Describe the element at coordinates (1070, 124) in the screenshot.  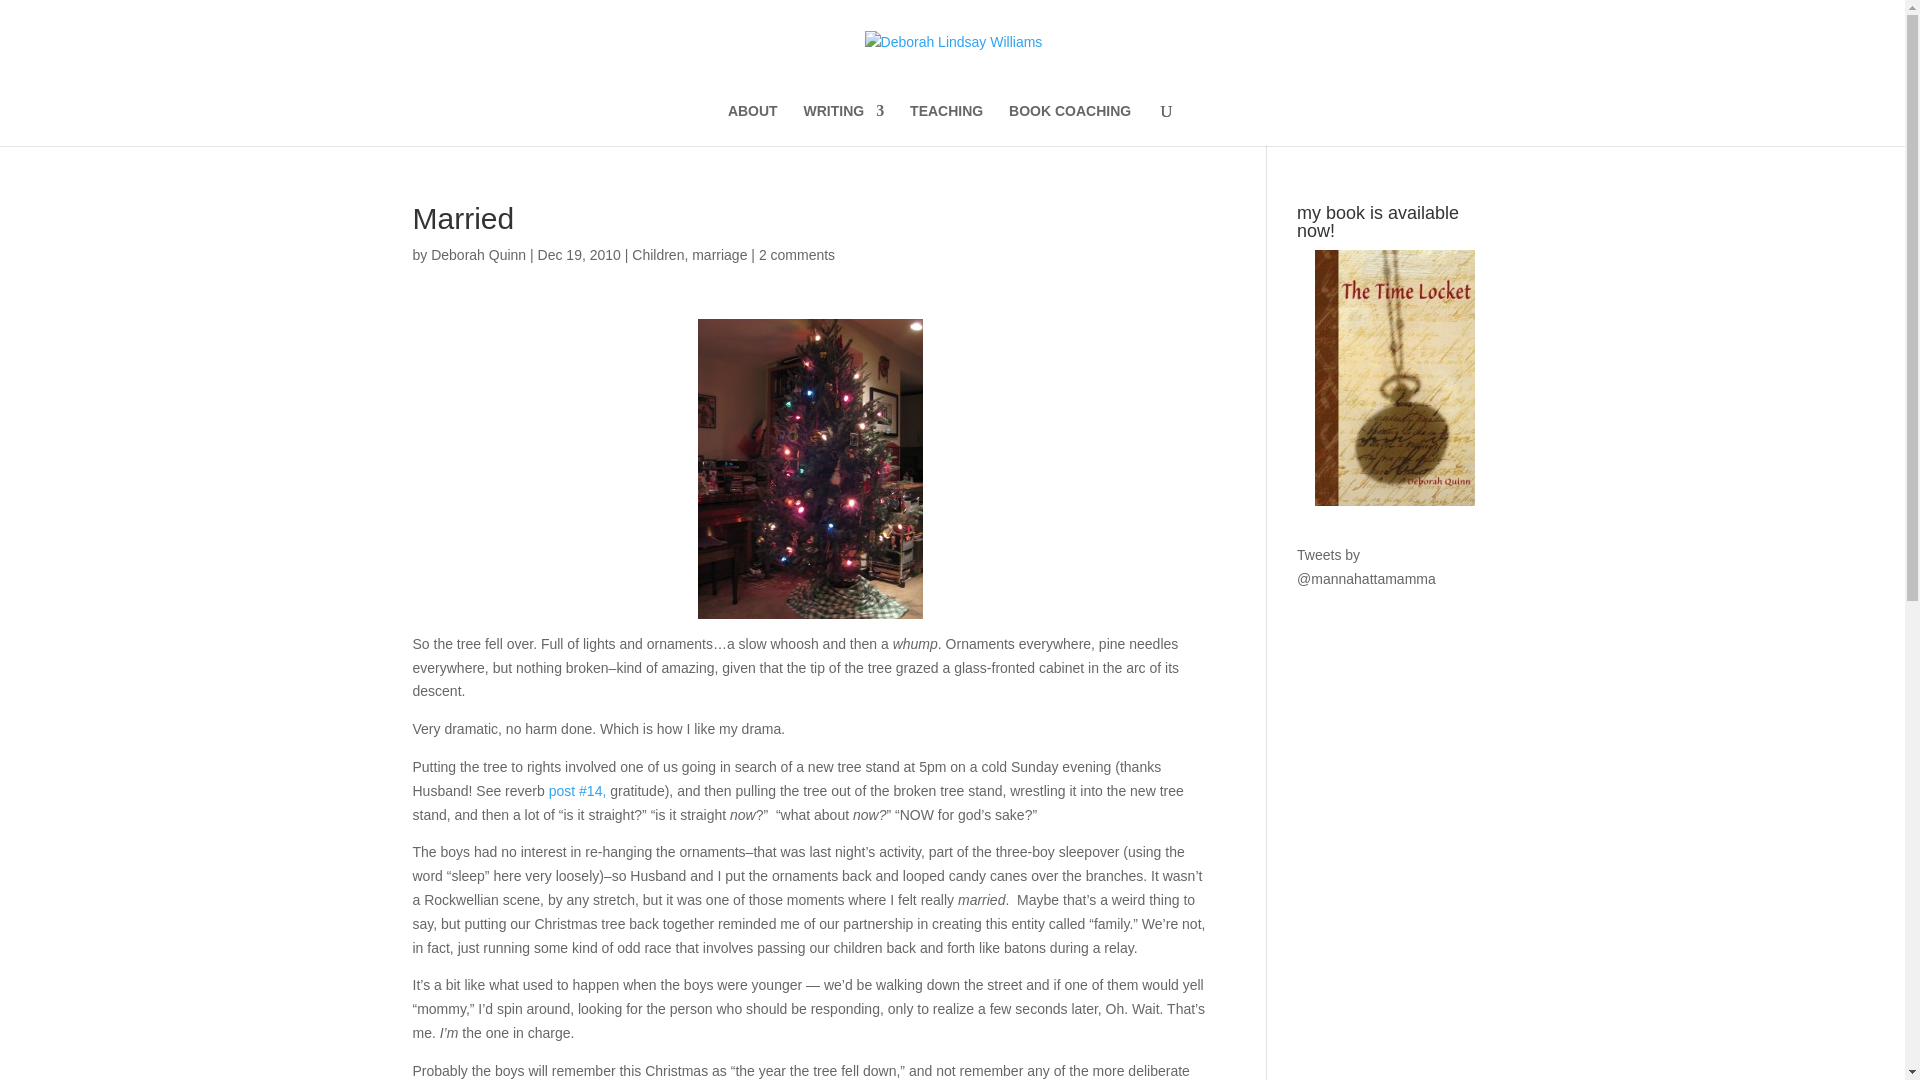
I see `BOOK COACHING` at that location.